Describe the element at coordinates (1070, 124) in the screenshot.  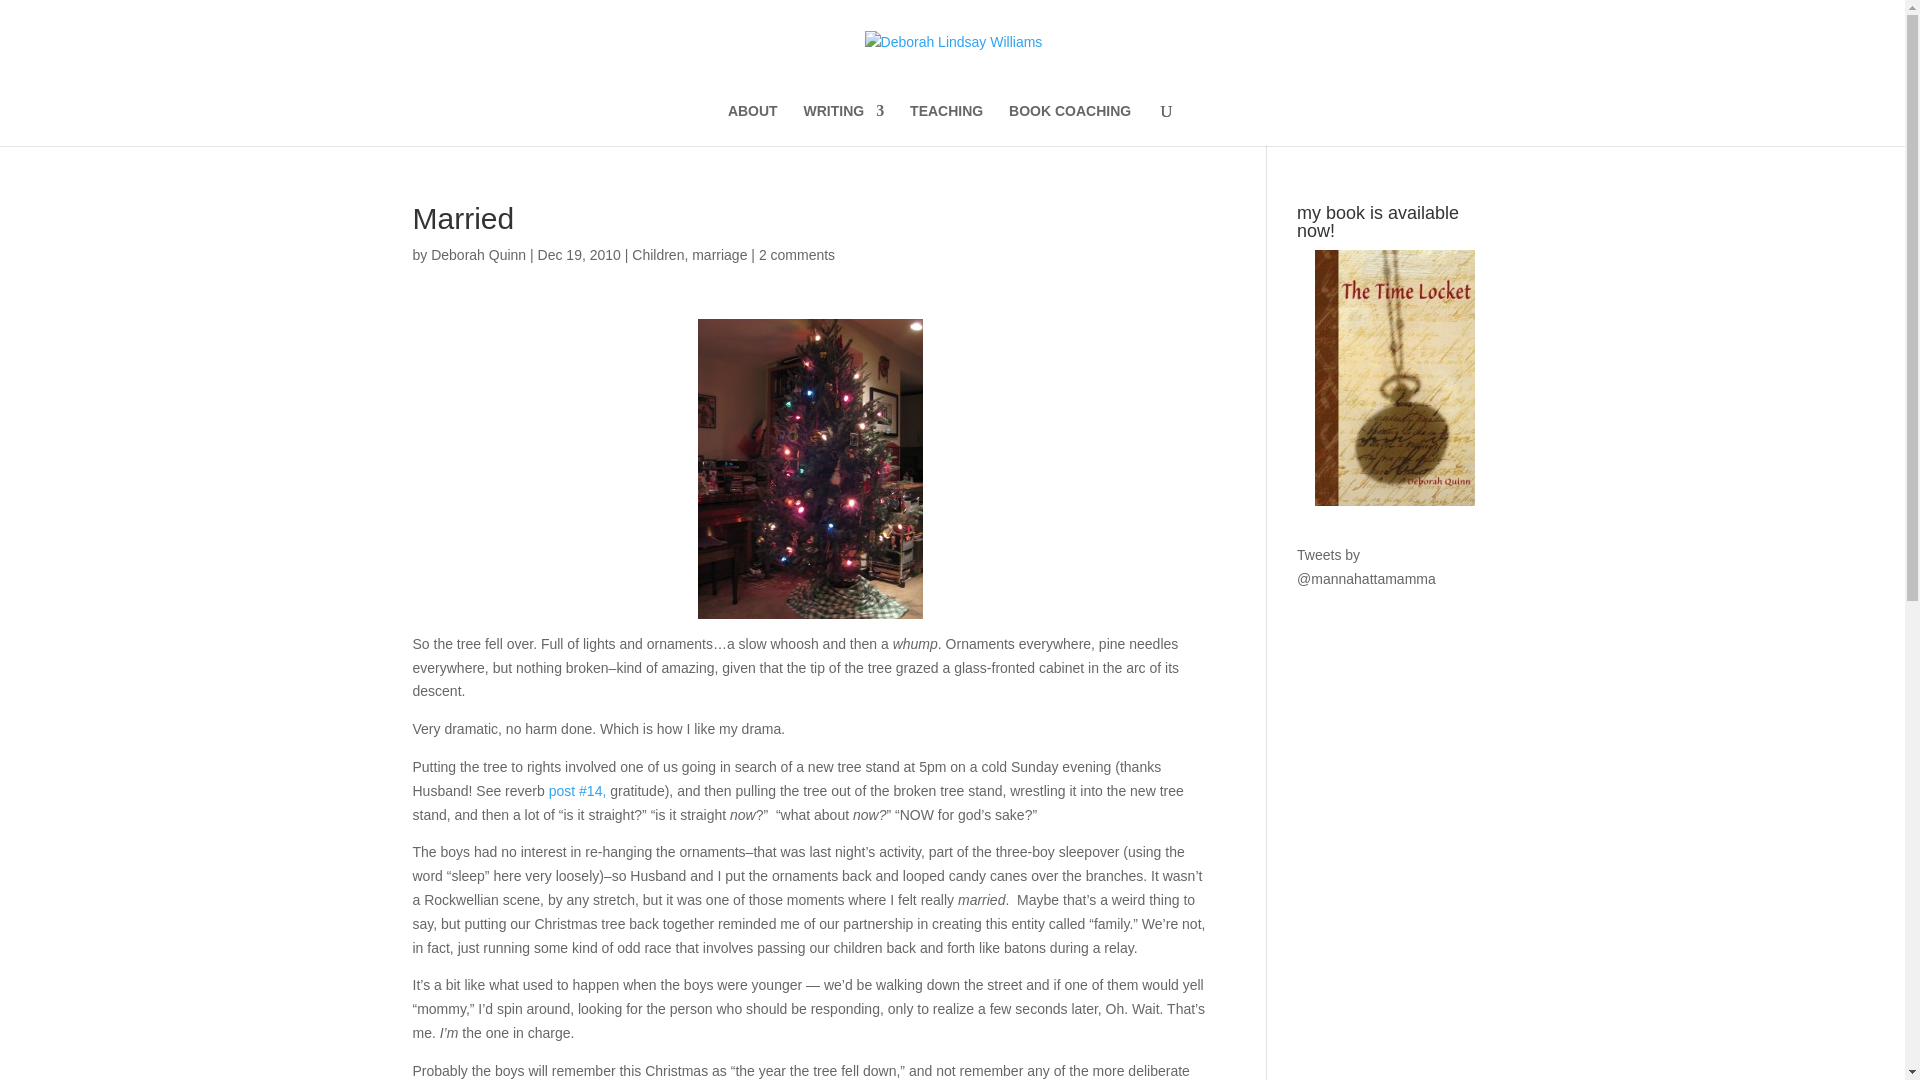
I see `BOOK COACHING` at that location.